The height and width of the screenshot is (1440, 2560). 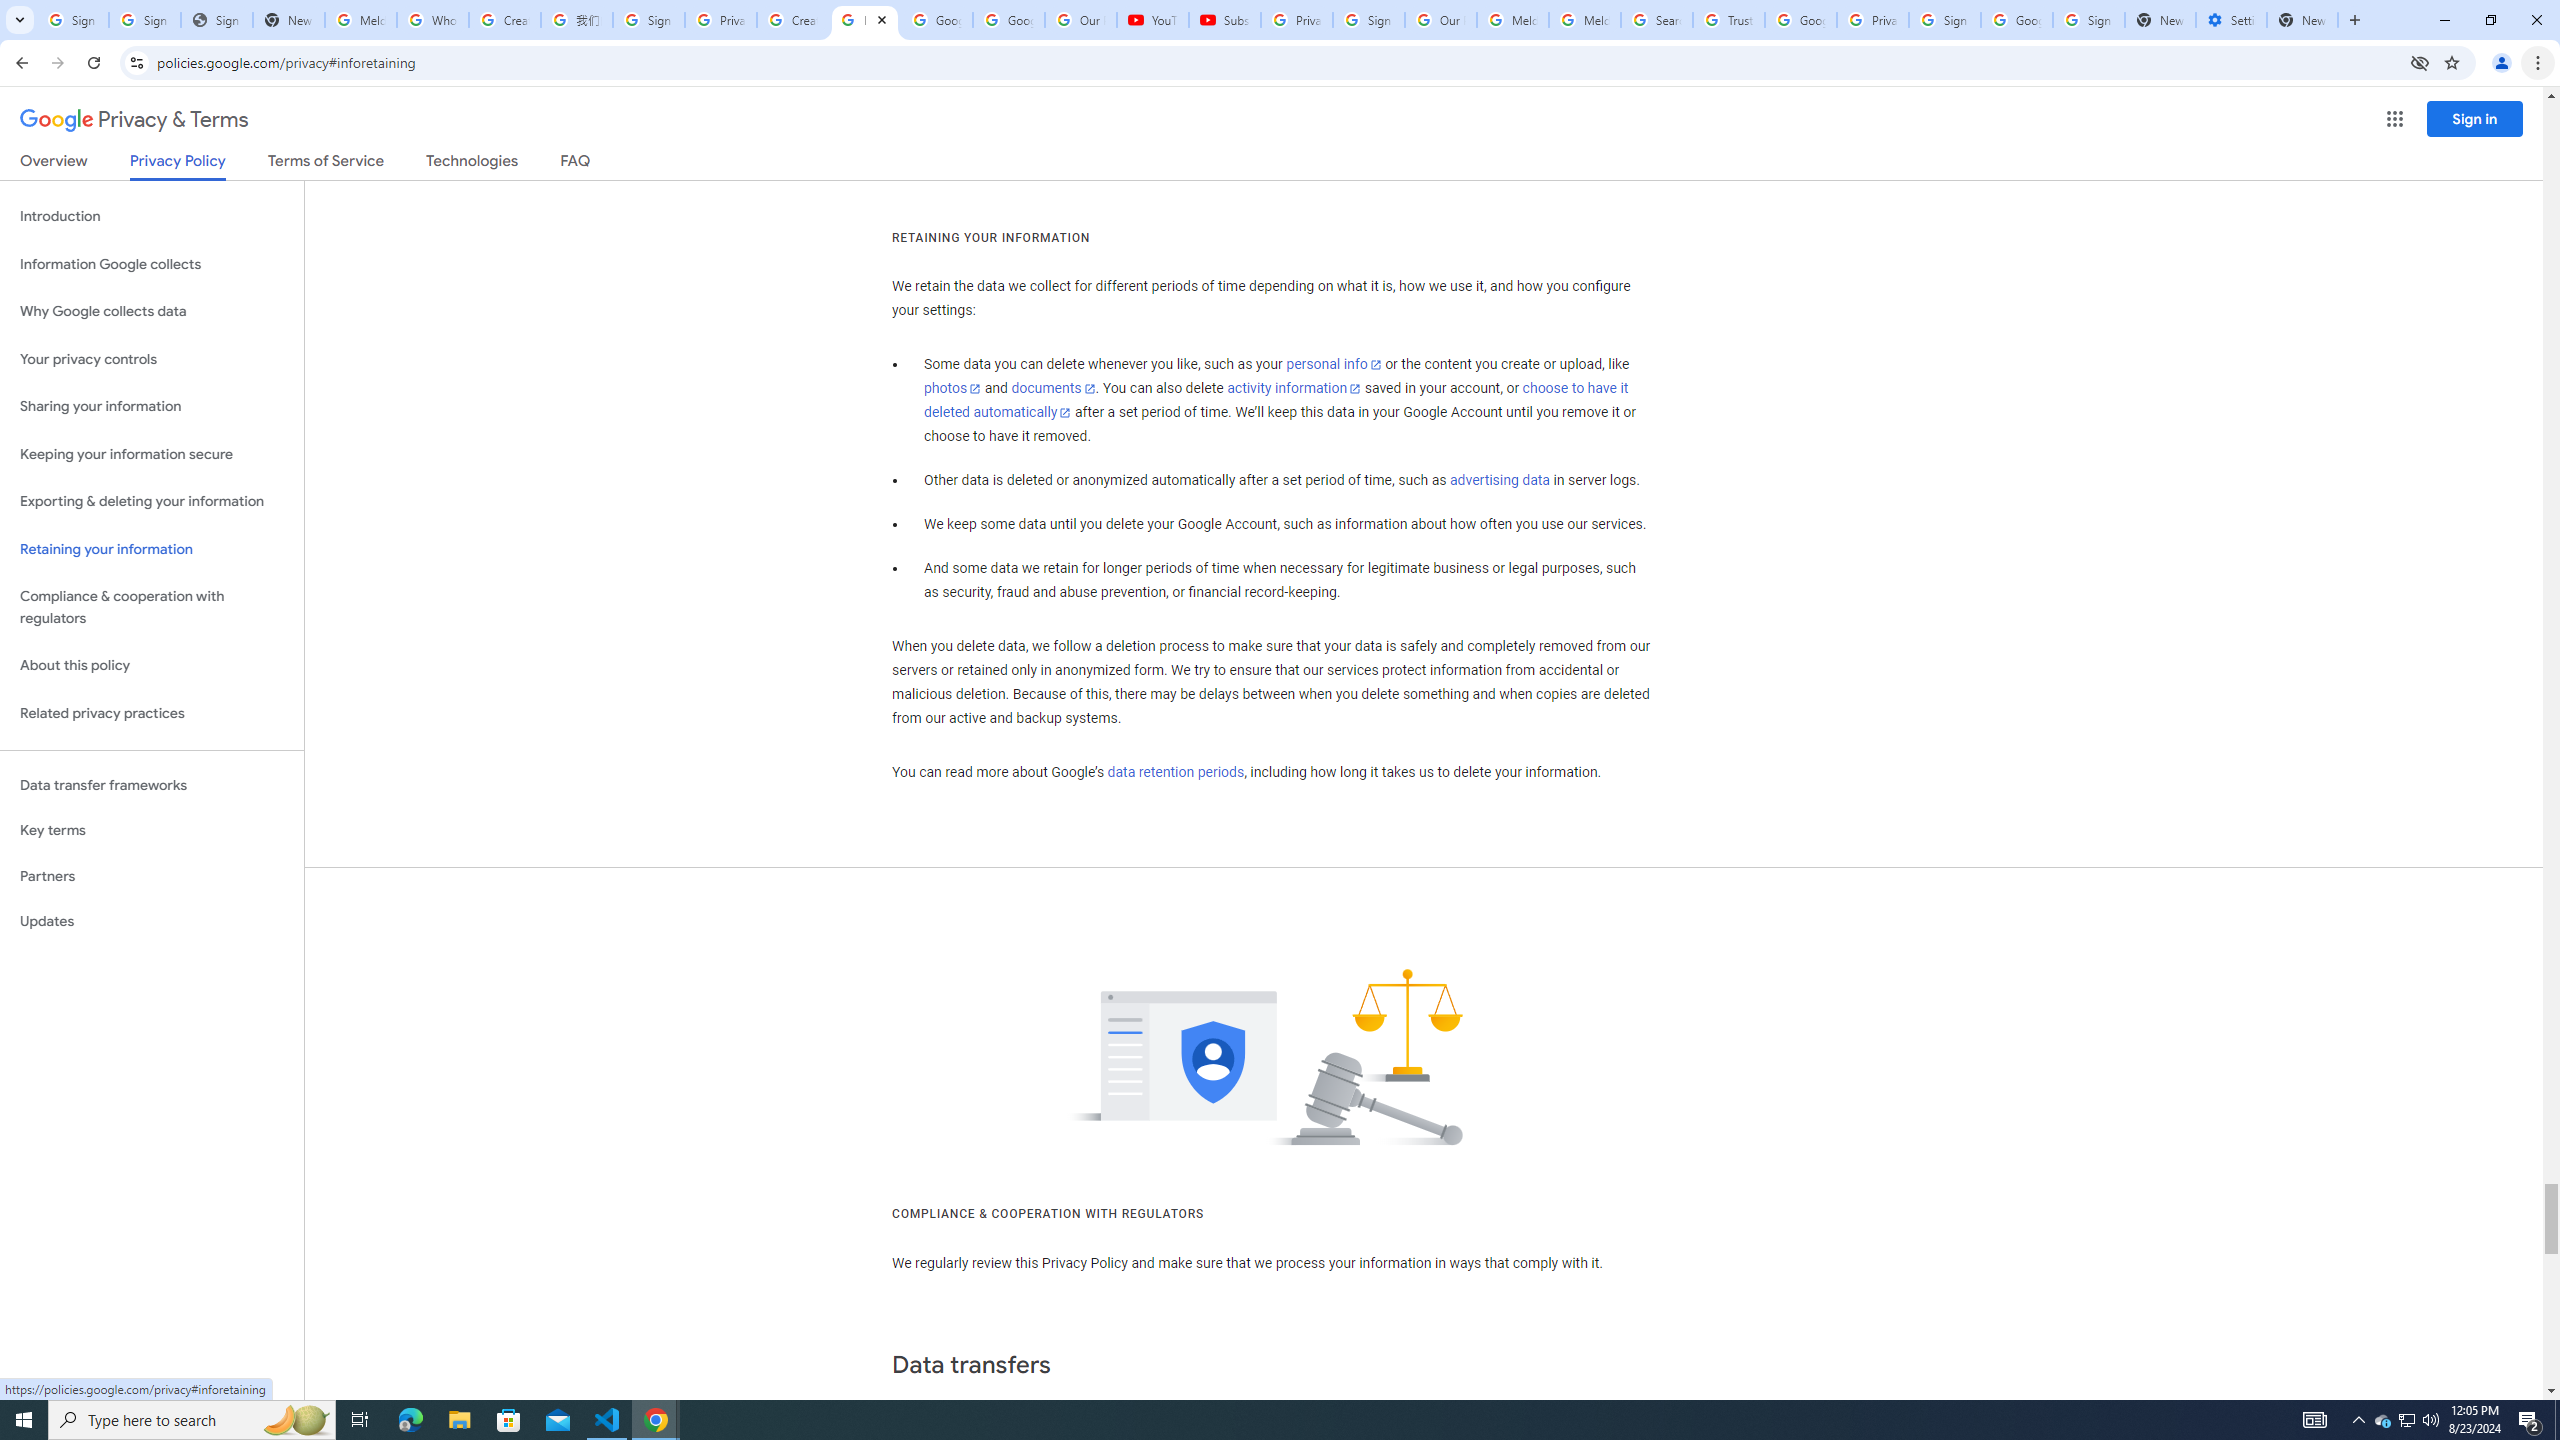 What do you see at coordinates (1944, 20) in the screenshot?
I see `Sign in - Google Accounts` at bounding box center [1944, 20].